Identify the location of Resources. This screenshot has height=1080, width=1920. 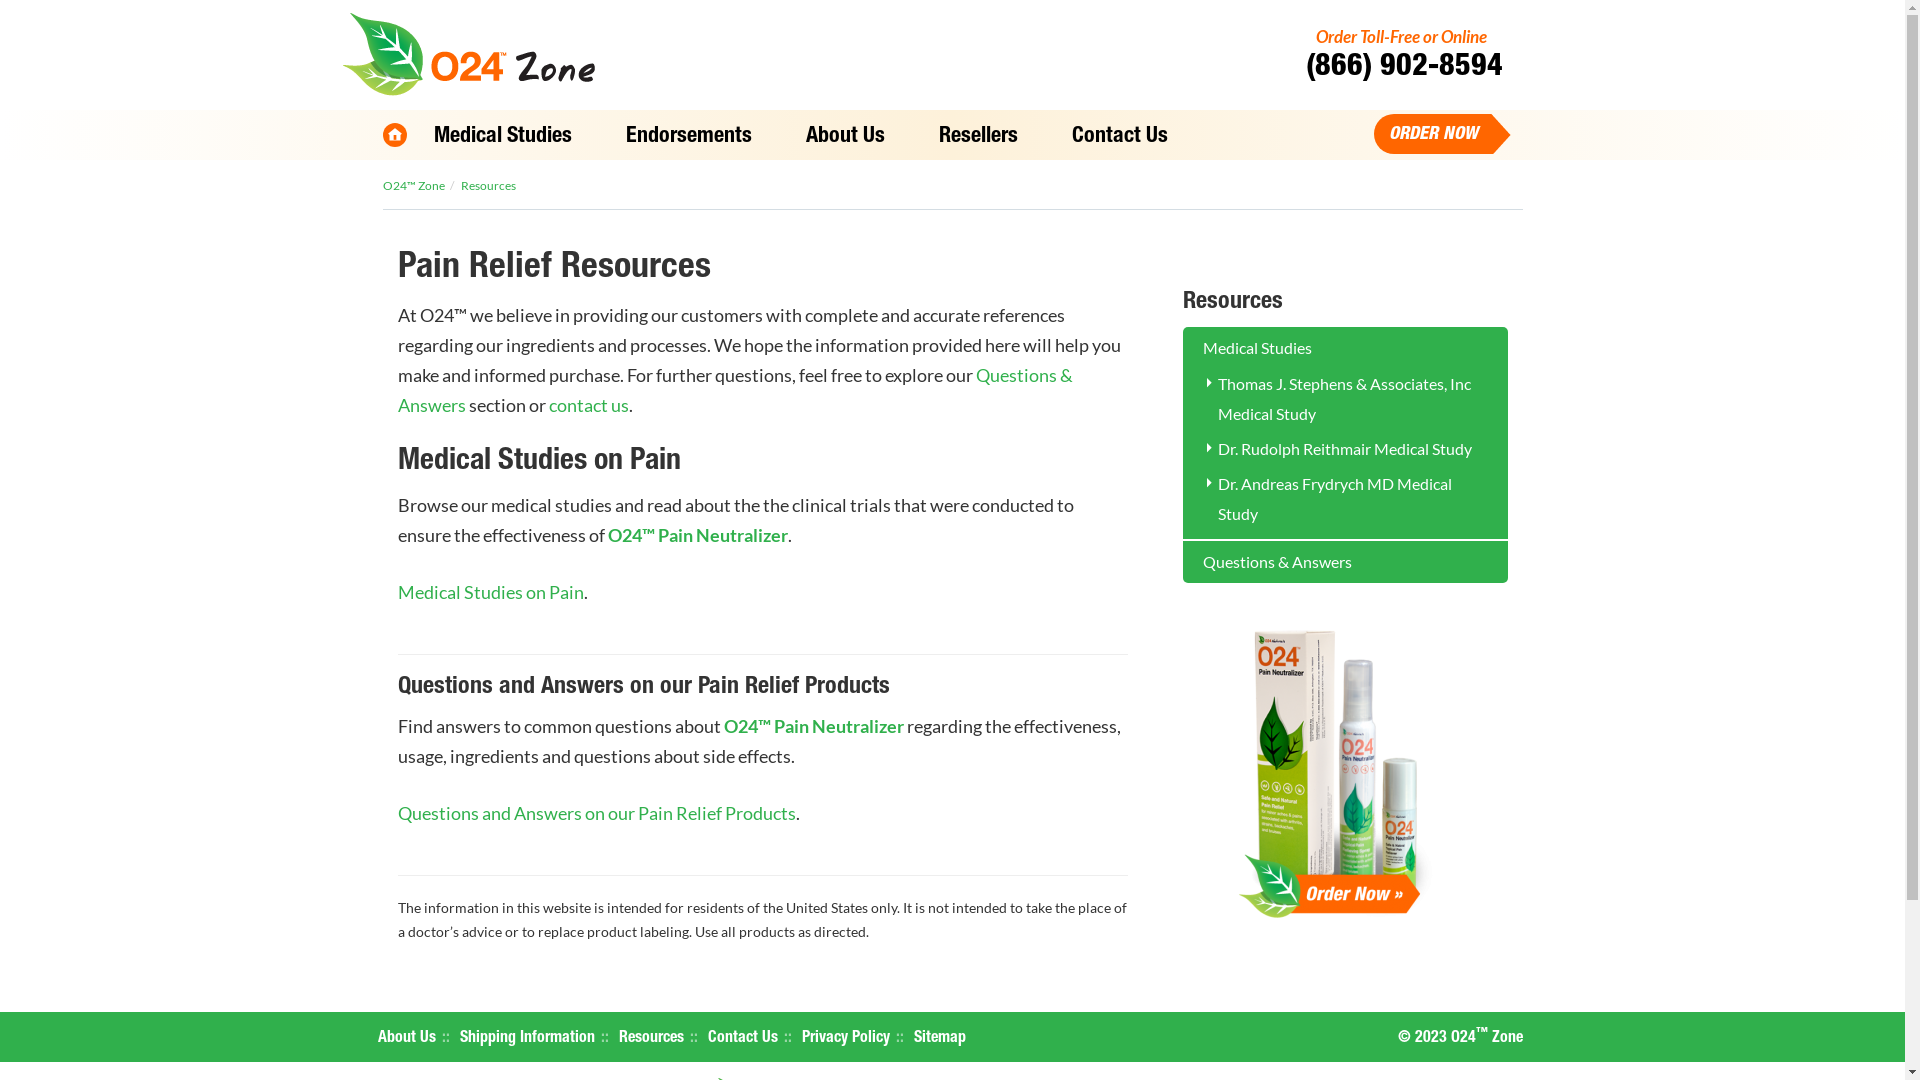
(488, 186).